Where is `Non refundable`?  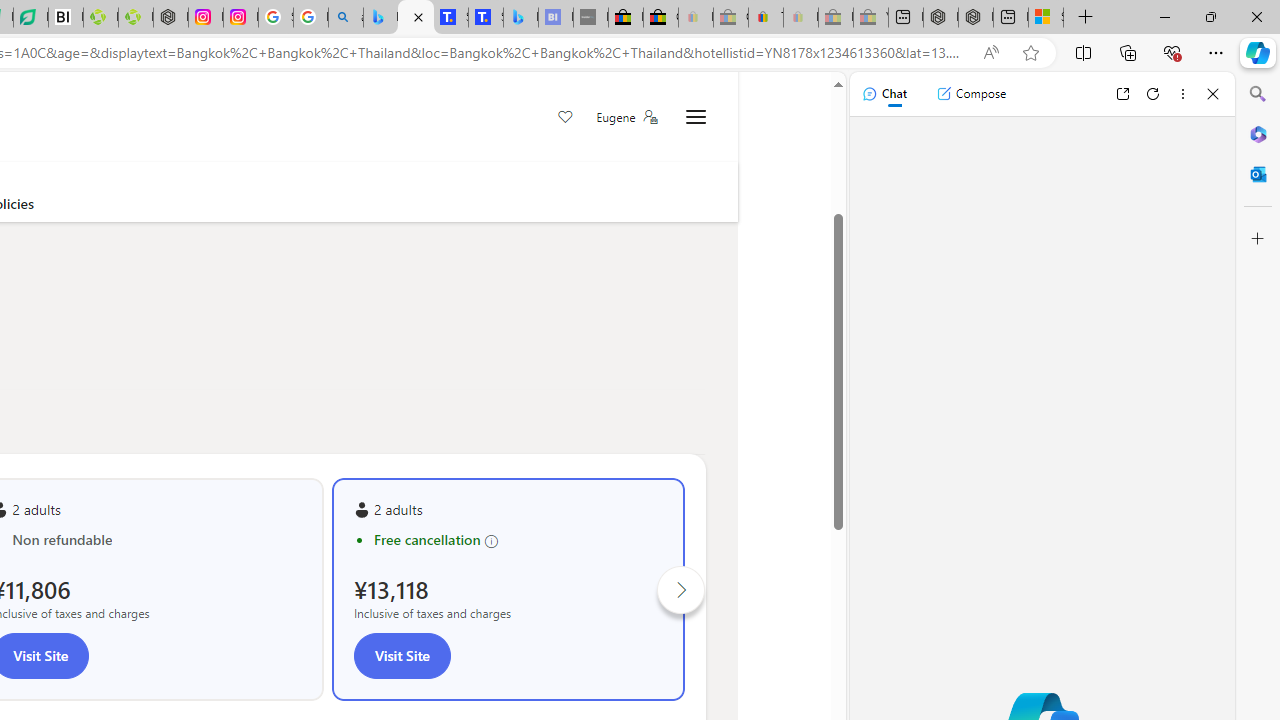 Non refundable is located at coordinates (156, 540).